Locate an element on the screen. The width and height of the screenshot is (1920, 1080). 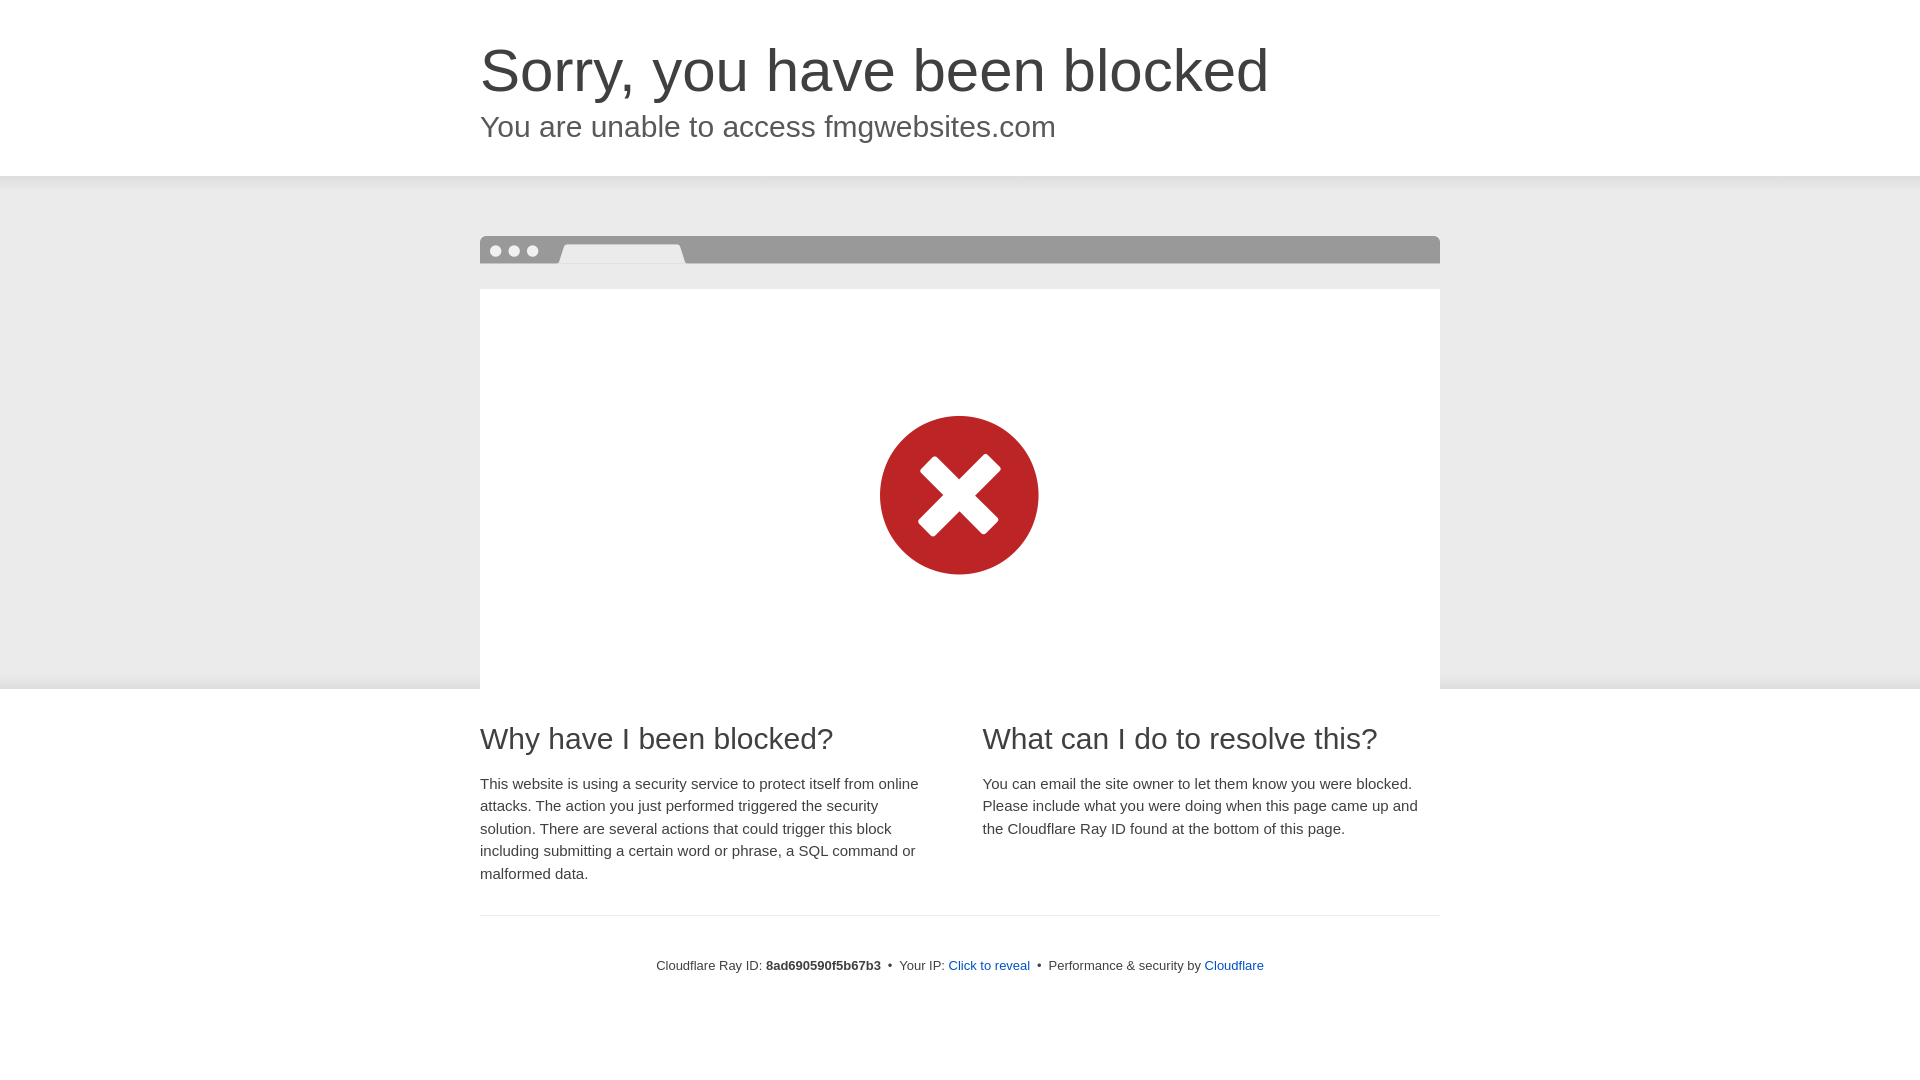
Click to reveal is located at coordinates (990, 966).